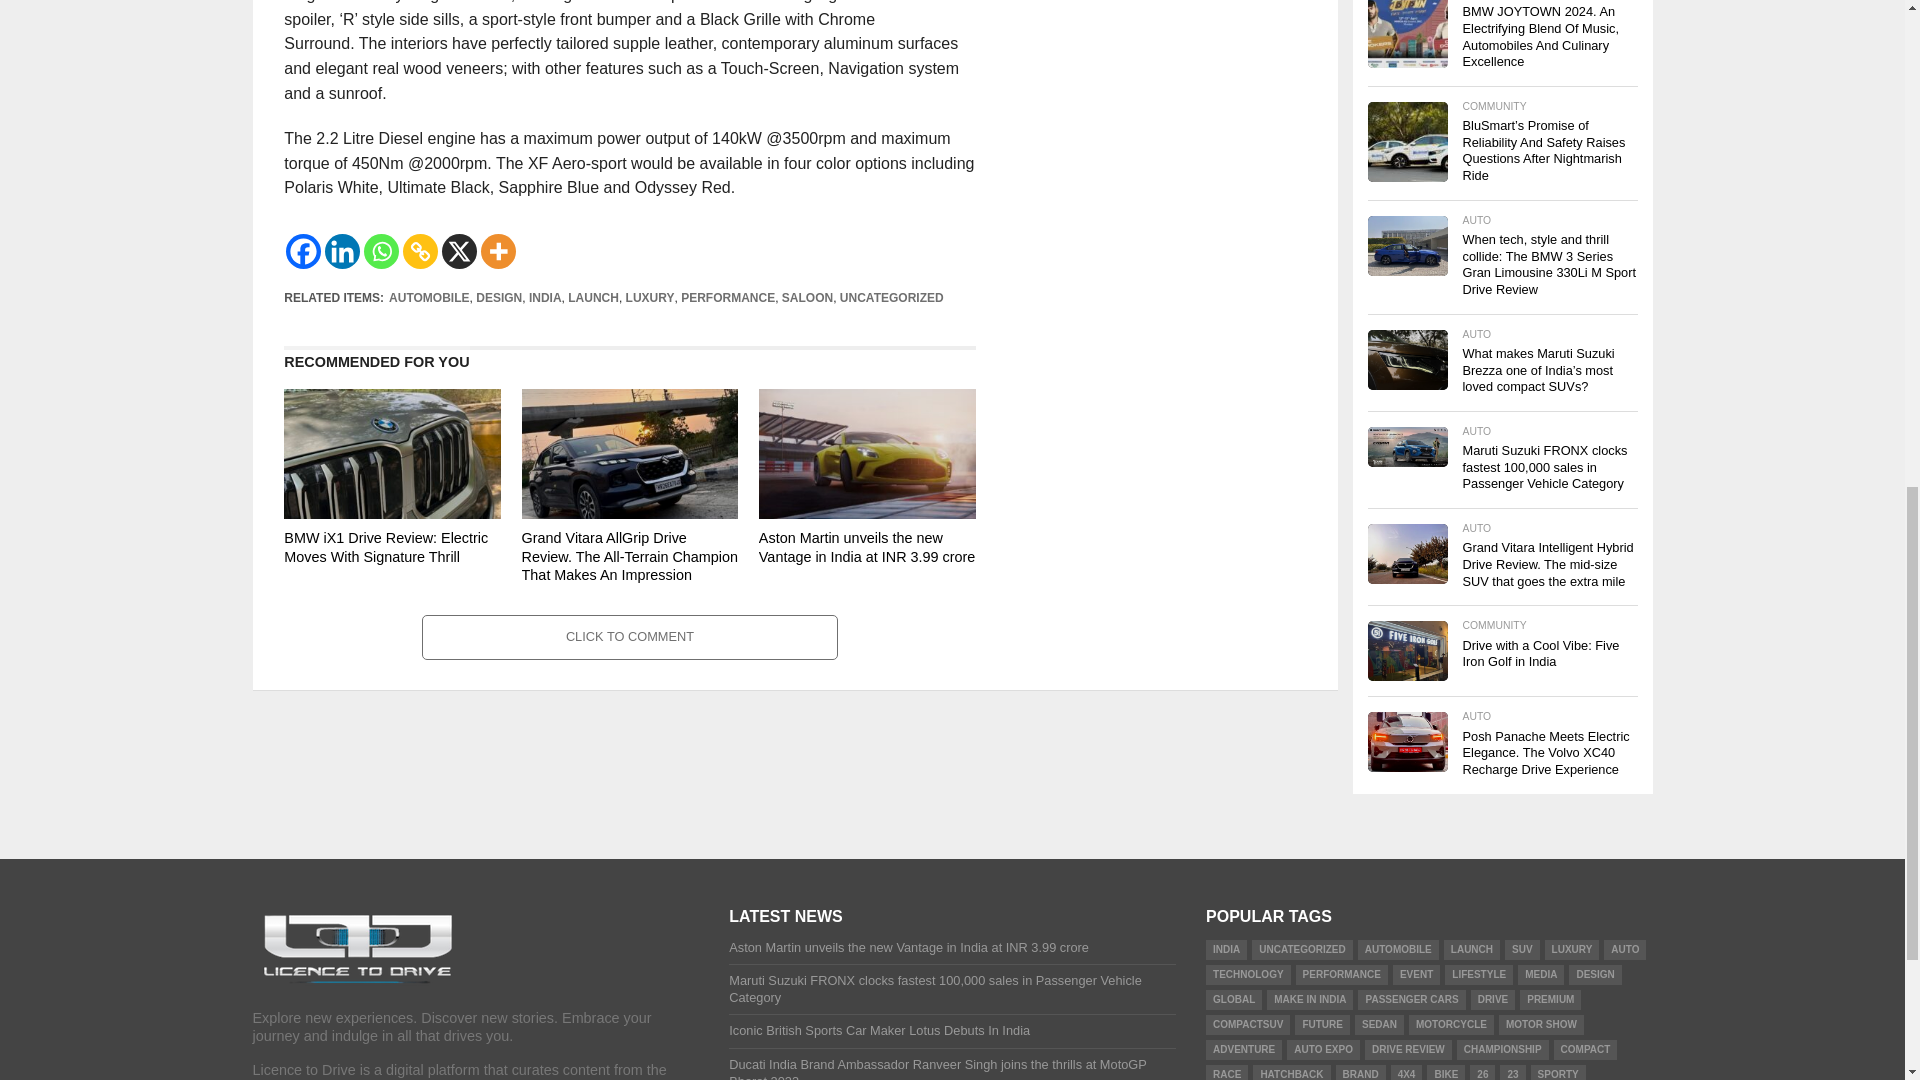 The width and height of the screenshot is (1920, 1080). I want to click on Linkedin, so click(342, 251).